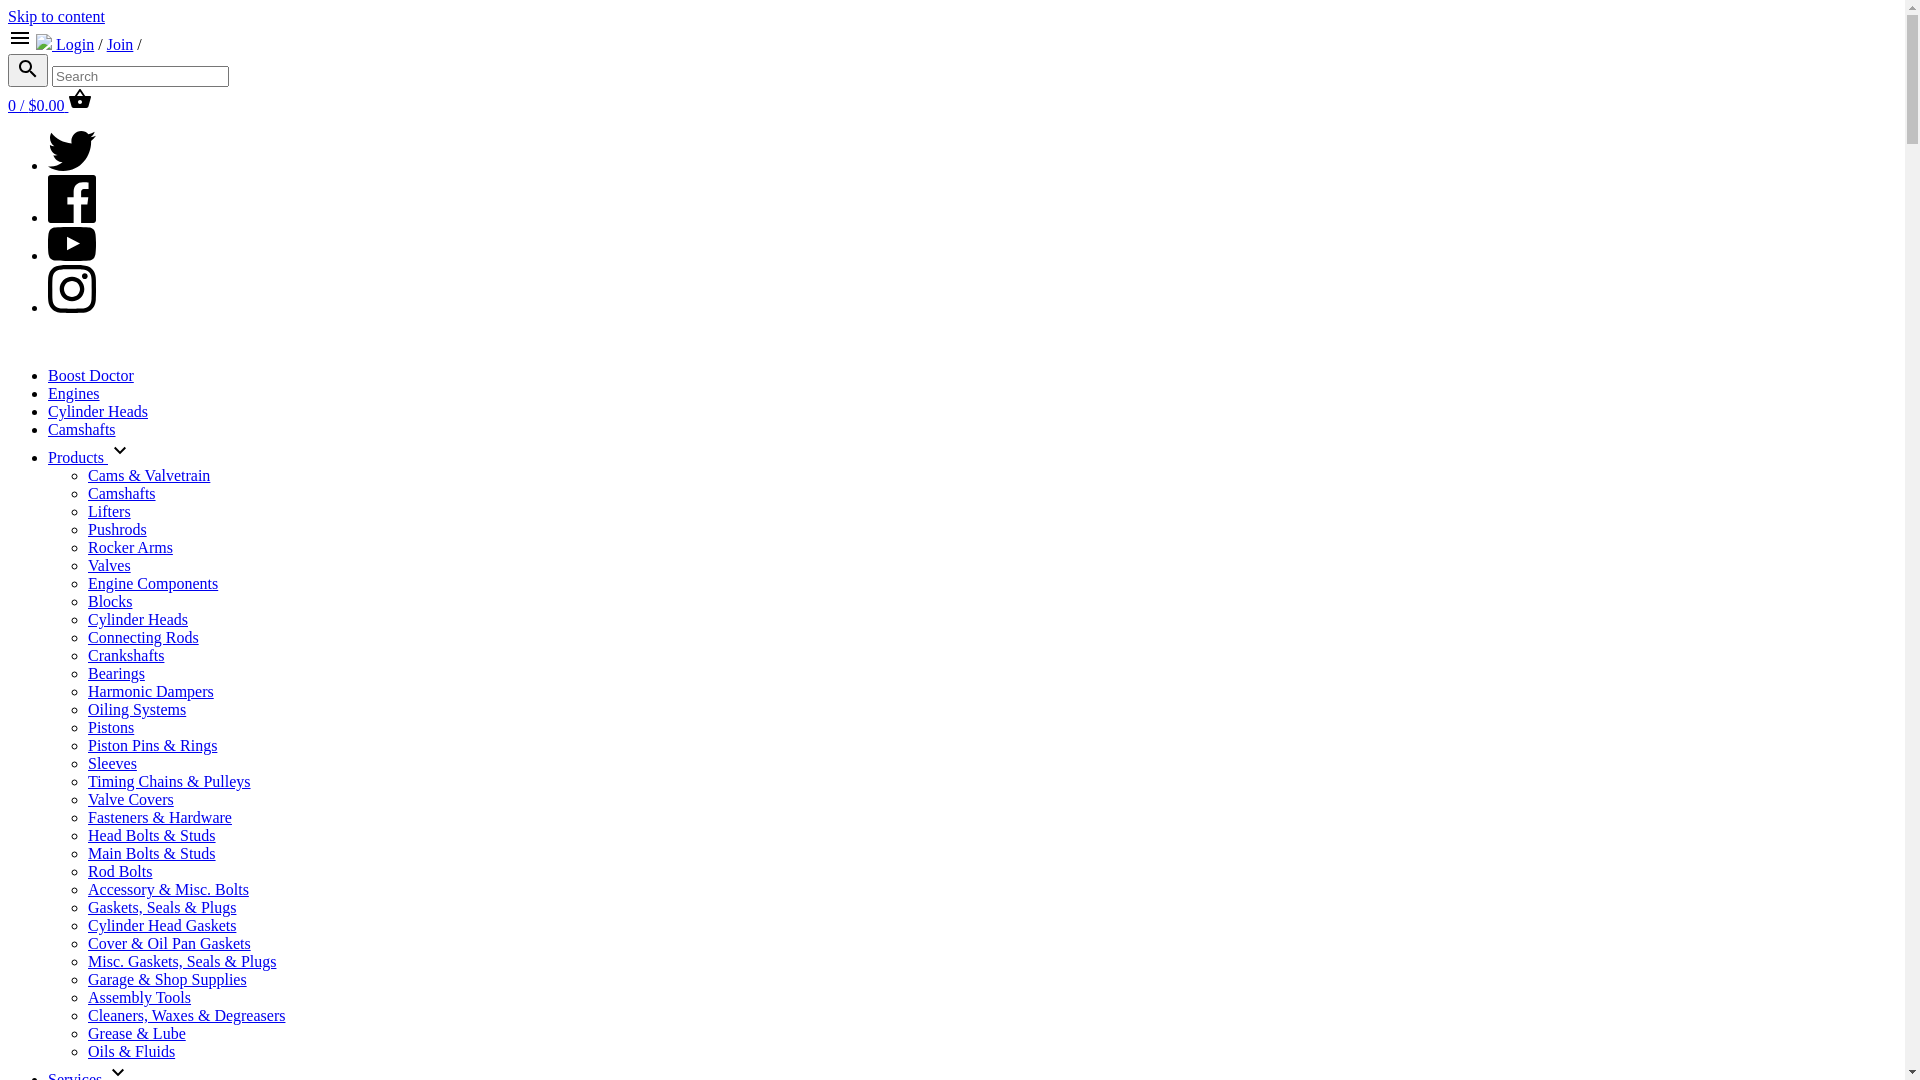  Describe the element at coordinates (186, 1016) in the screenshot. I see `Cleaners, Waxes & Degreasers` at that location.